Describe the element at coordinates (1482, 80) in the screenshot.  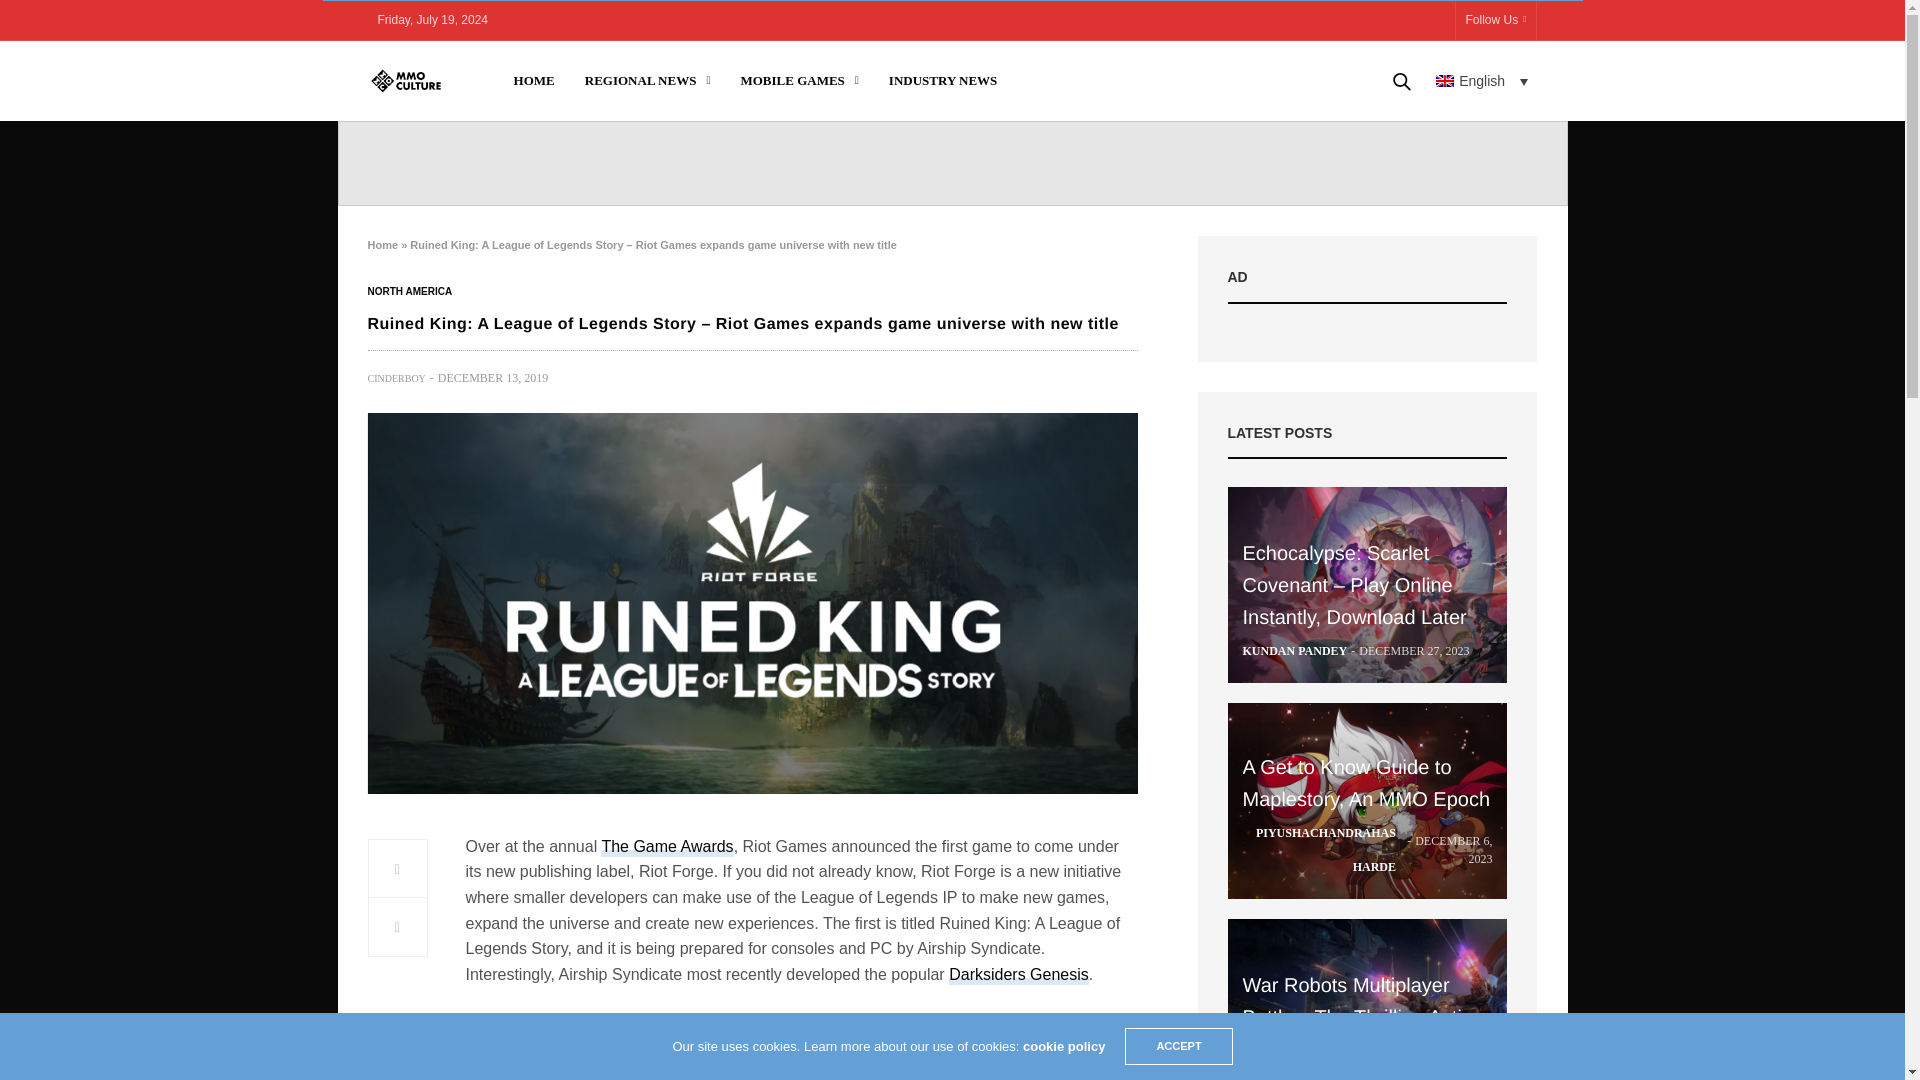
I see `English` at that location.